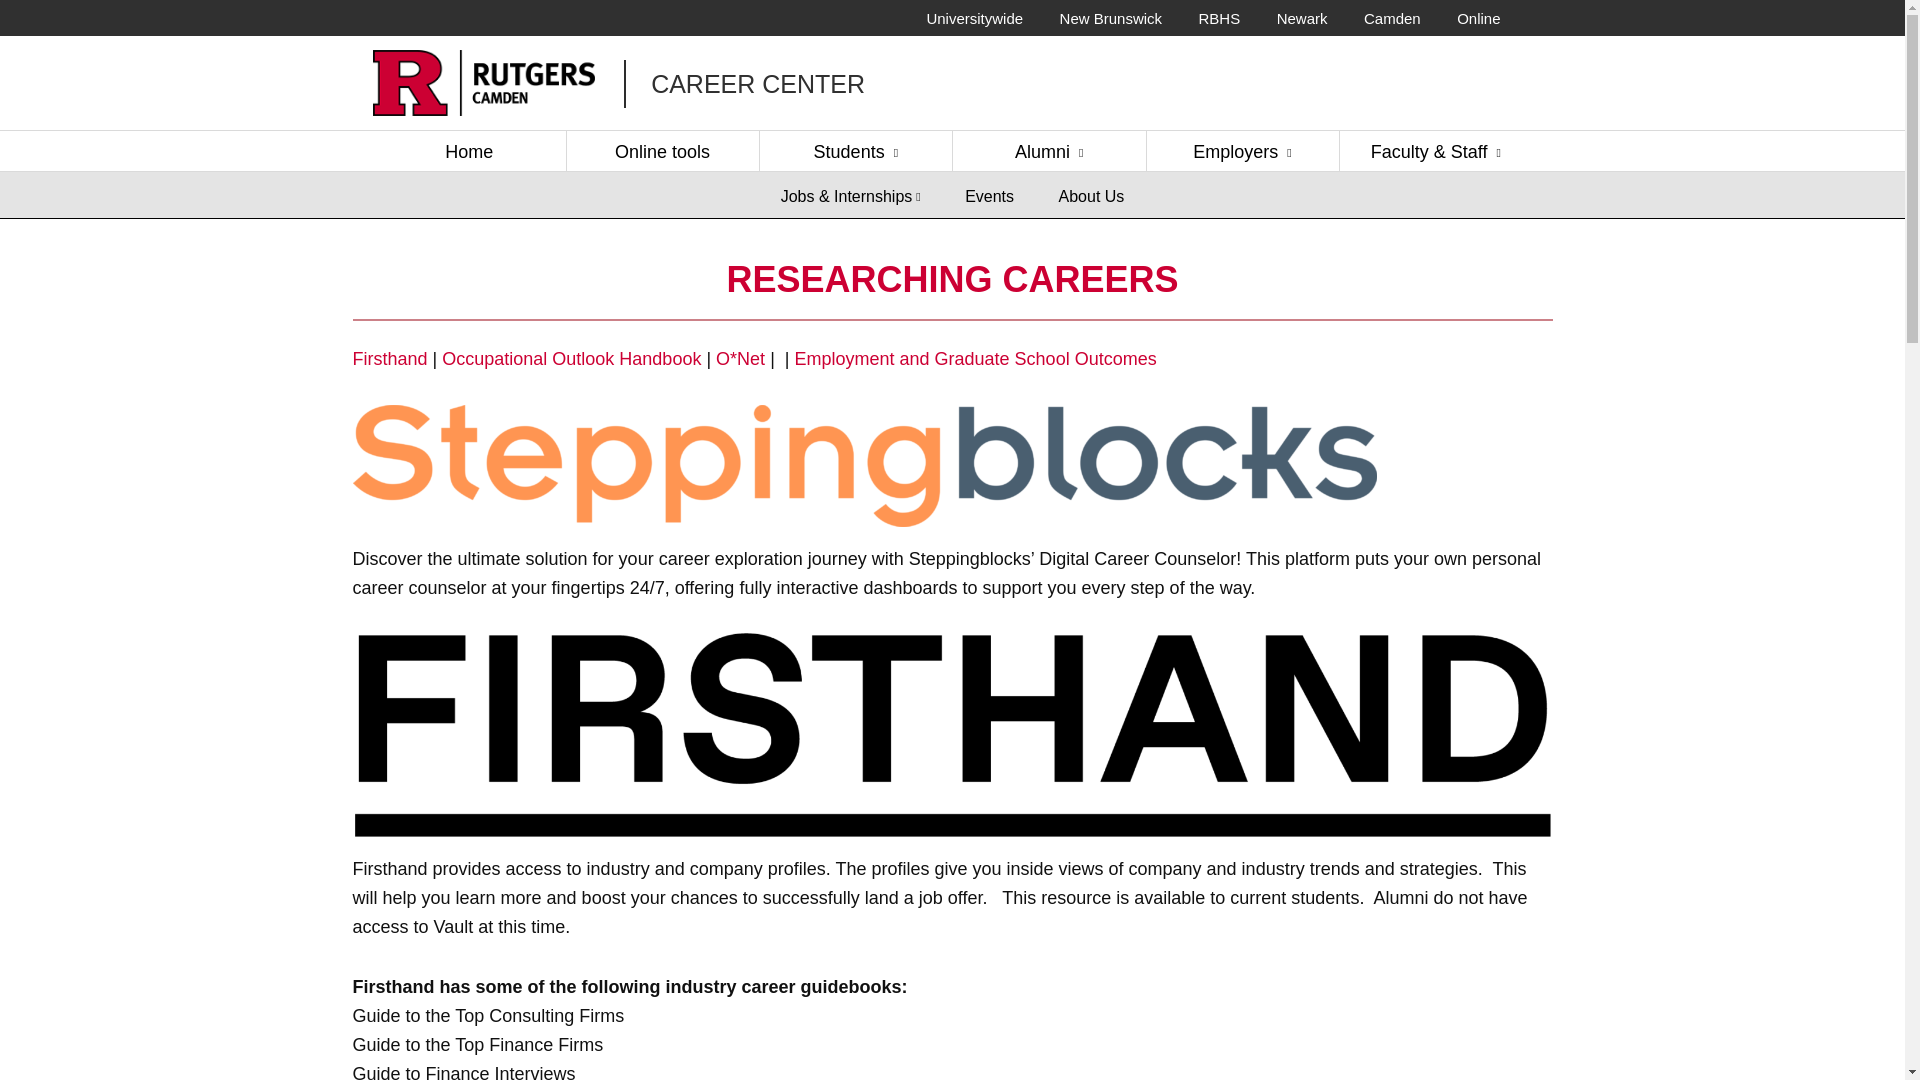 The width and height of the screenshot is (1920, 1080). Describe the element at coordinates (662, 150) in the screenshot. I see `Online tools` at that location.